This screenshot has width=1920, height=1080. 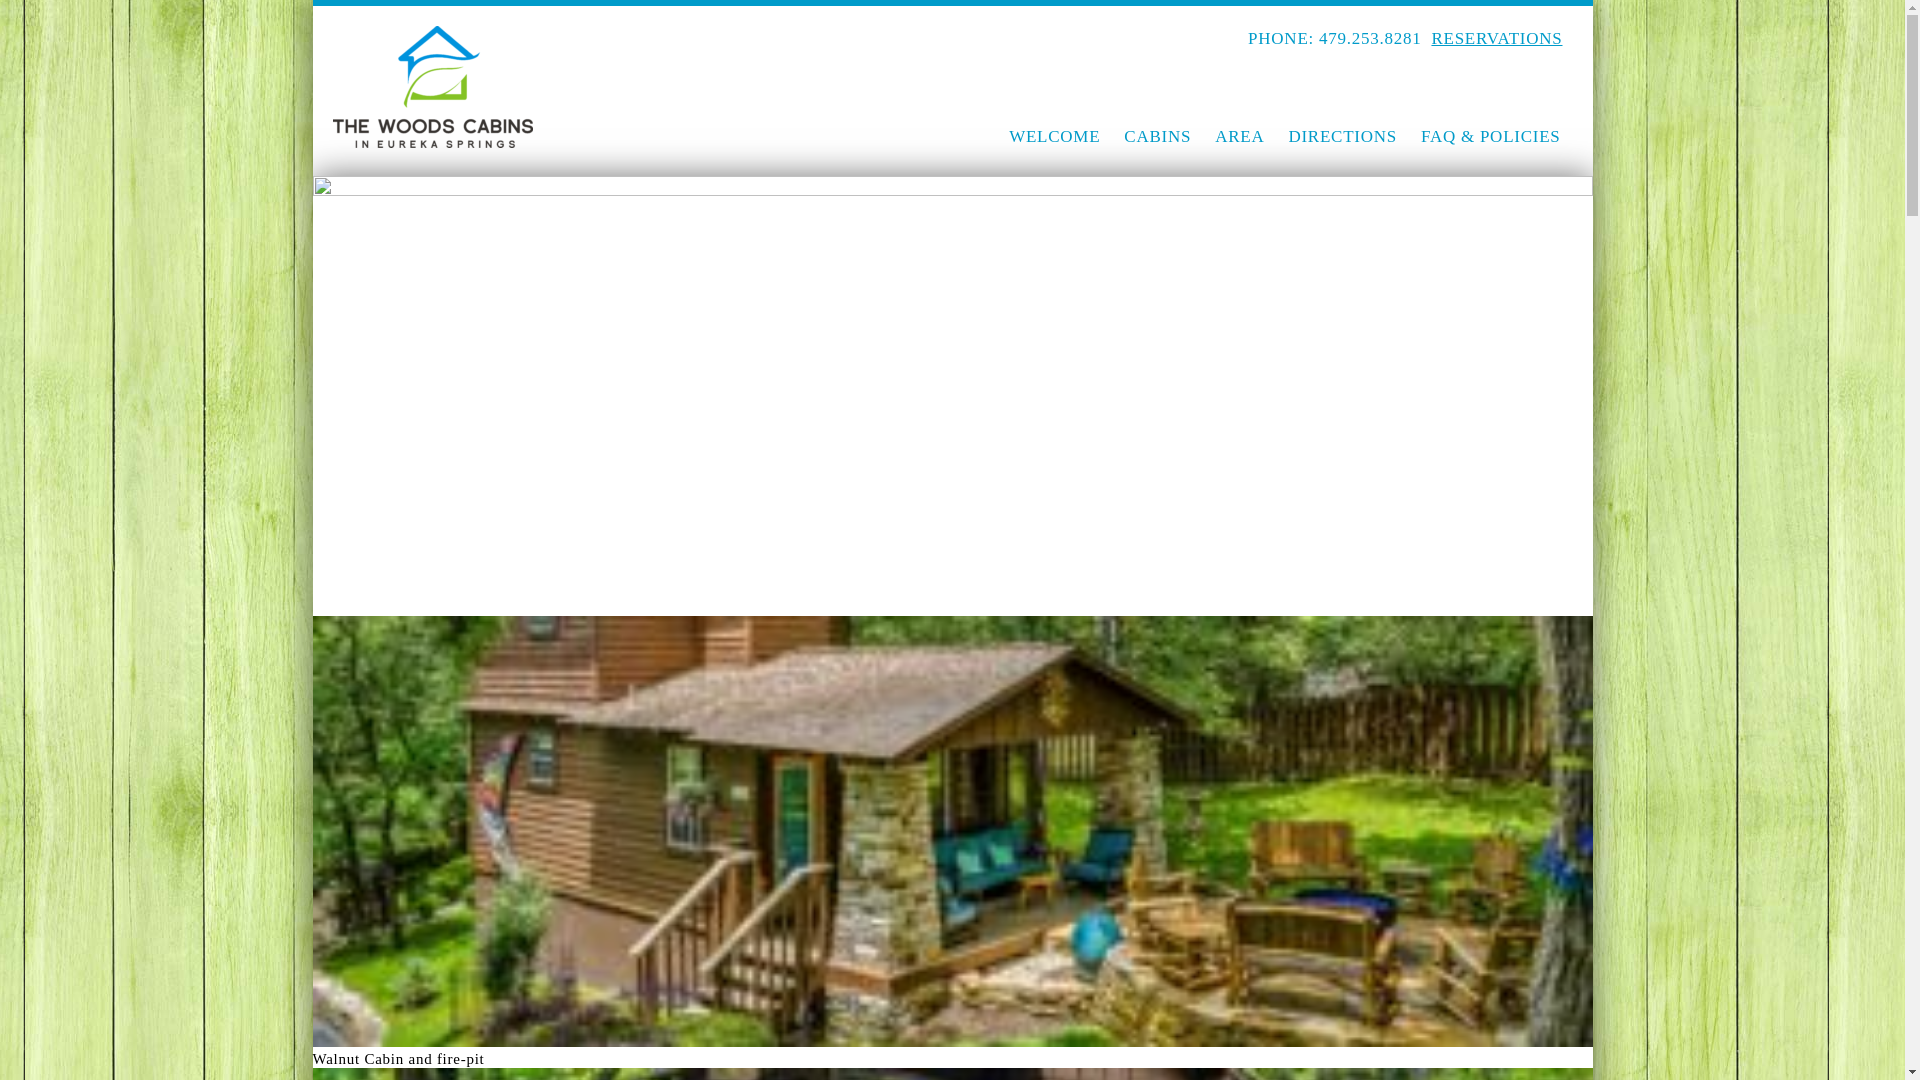 I want to click on WELCOME, so click(x=1054, y=137).